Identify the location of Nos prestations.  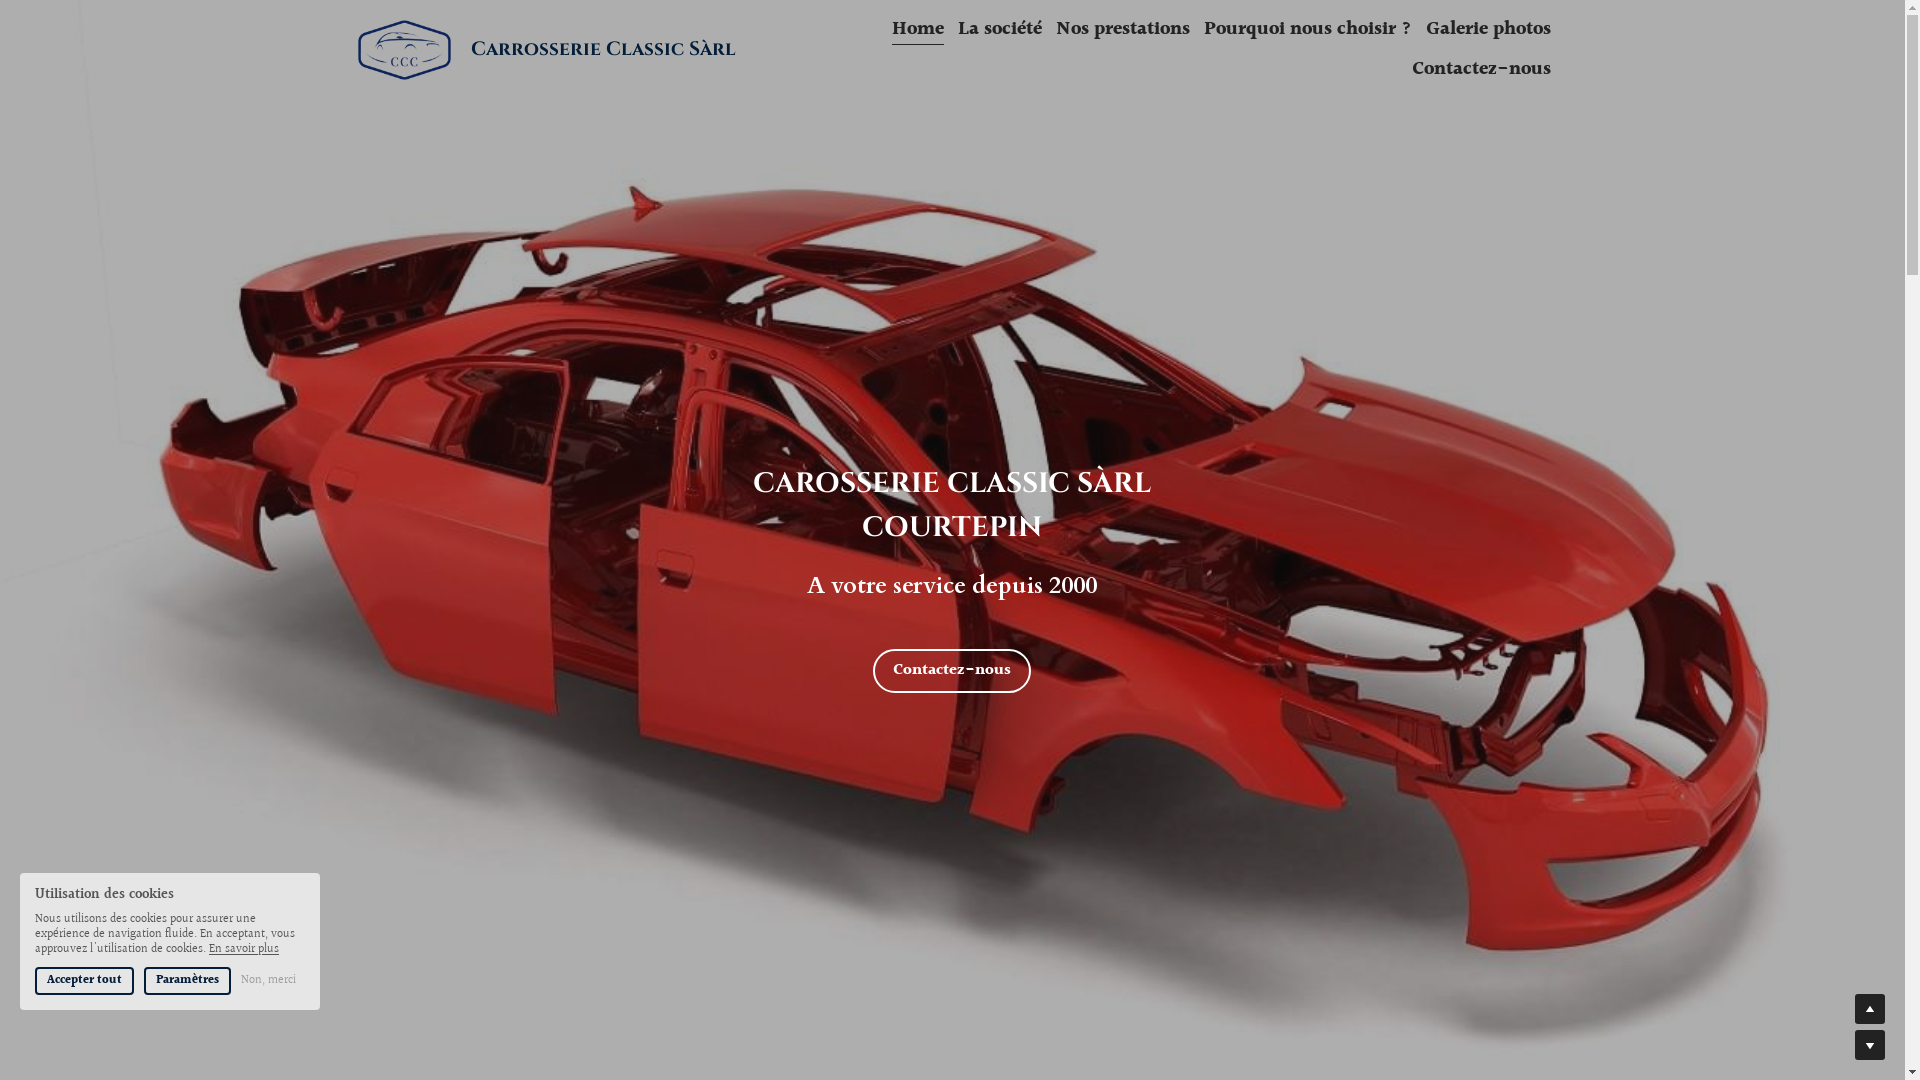
(1123, 30).